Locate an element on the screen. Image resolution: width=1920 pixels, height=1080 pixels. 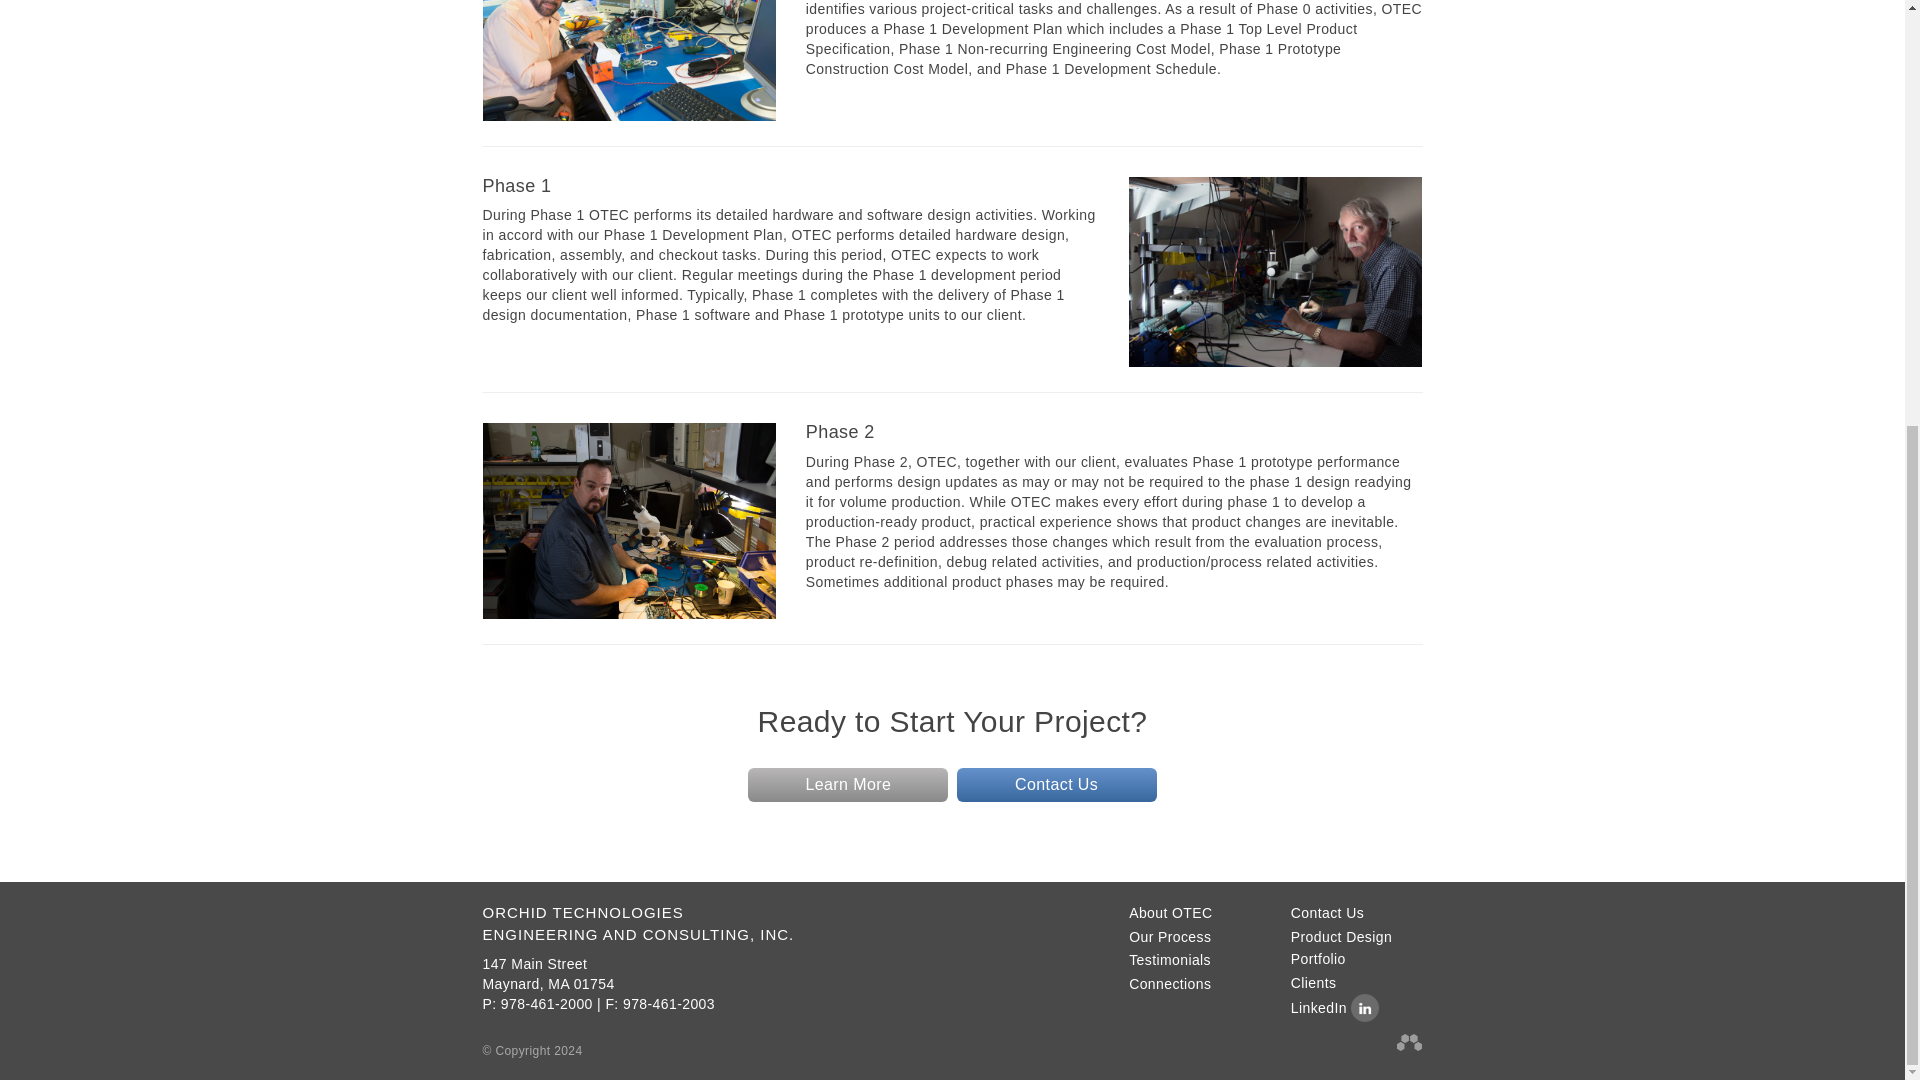
LinkedIn is located at coordinates (1334, 1008).